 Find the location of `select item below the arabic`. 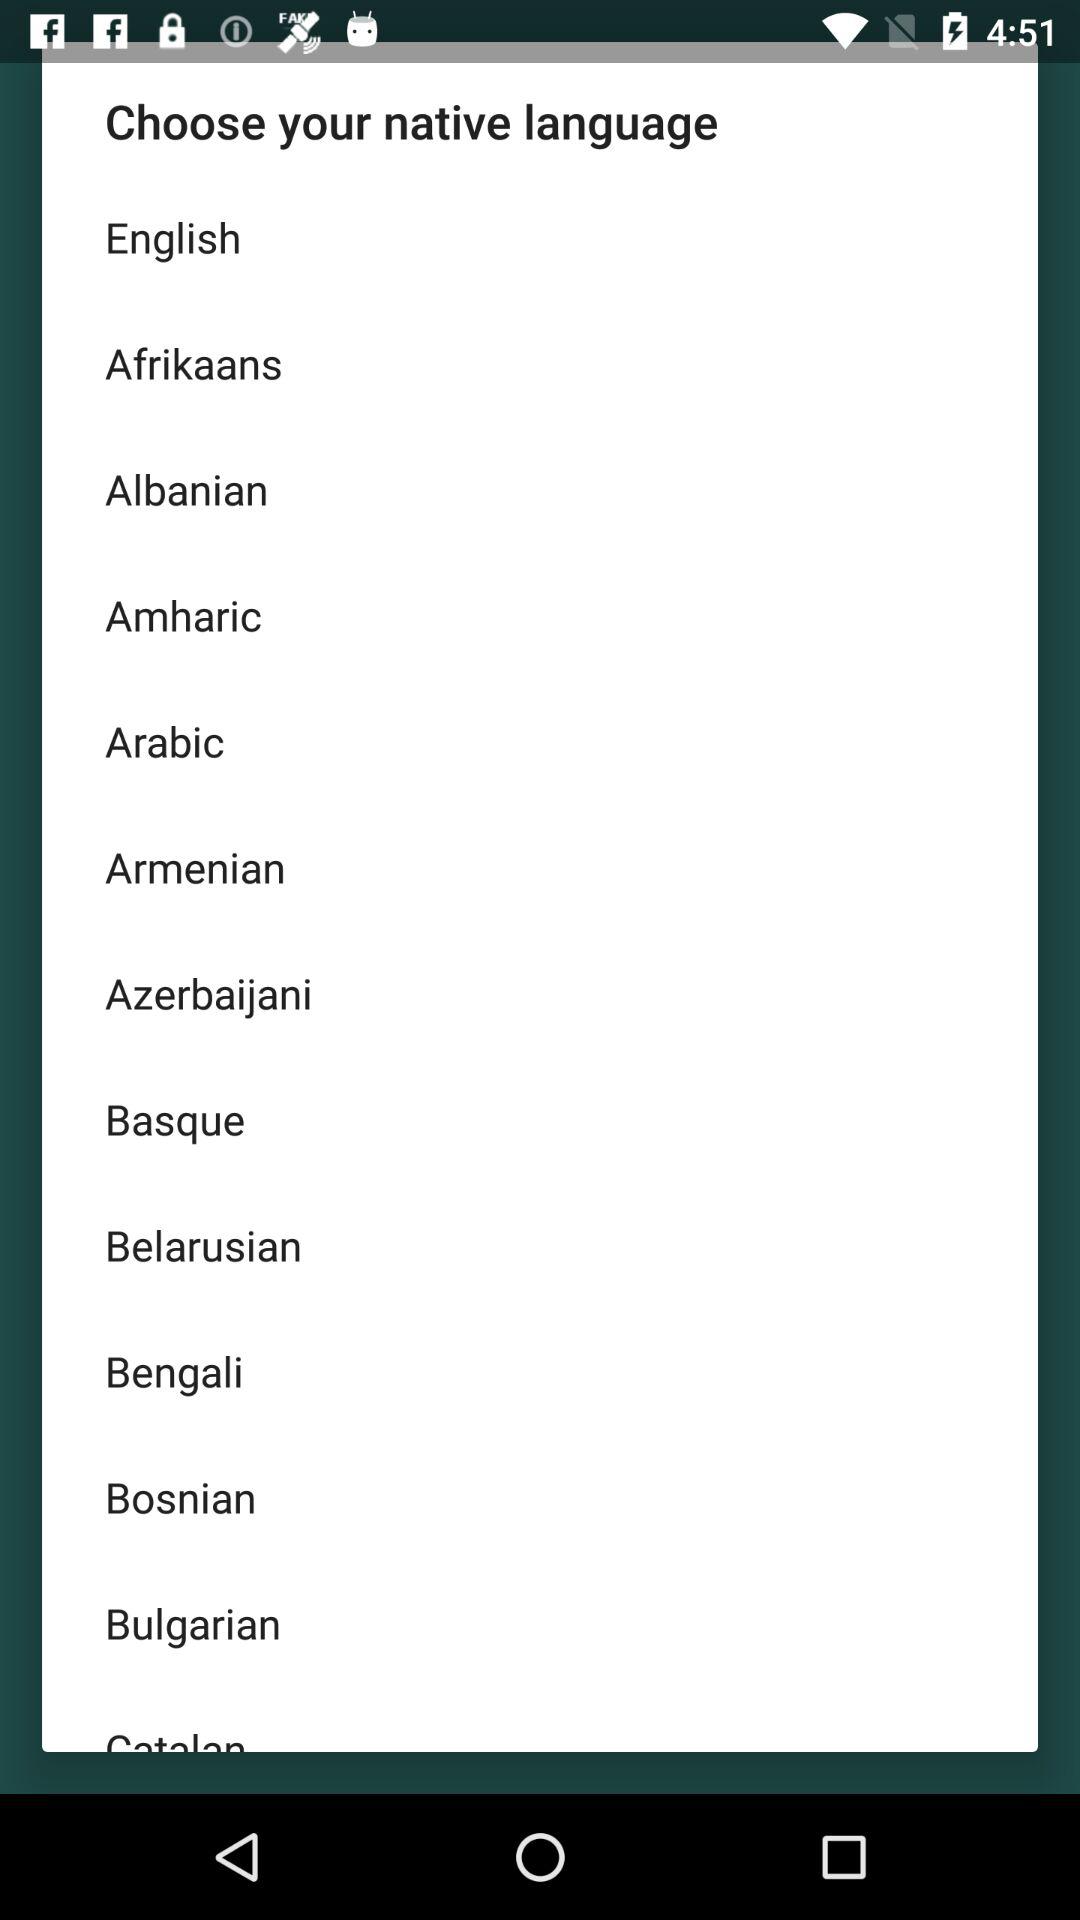

select item below the arabic is located at coordinates (540, 866).